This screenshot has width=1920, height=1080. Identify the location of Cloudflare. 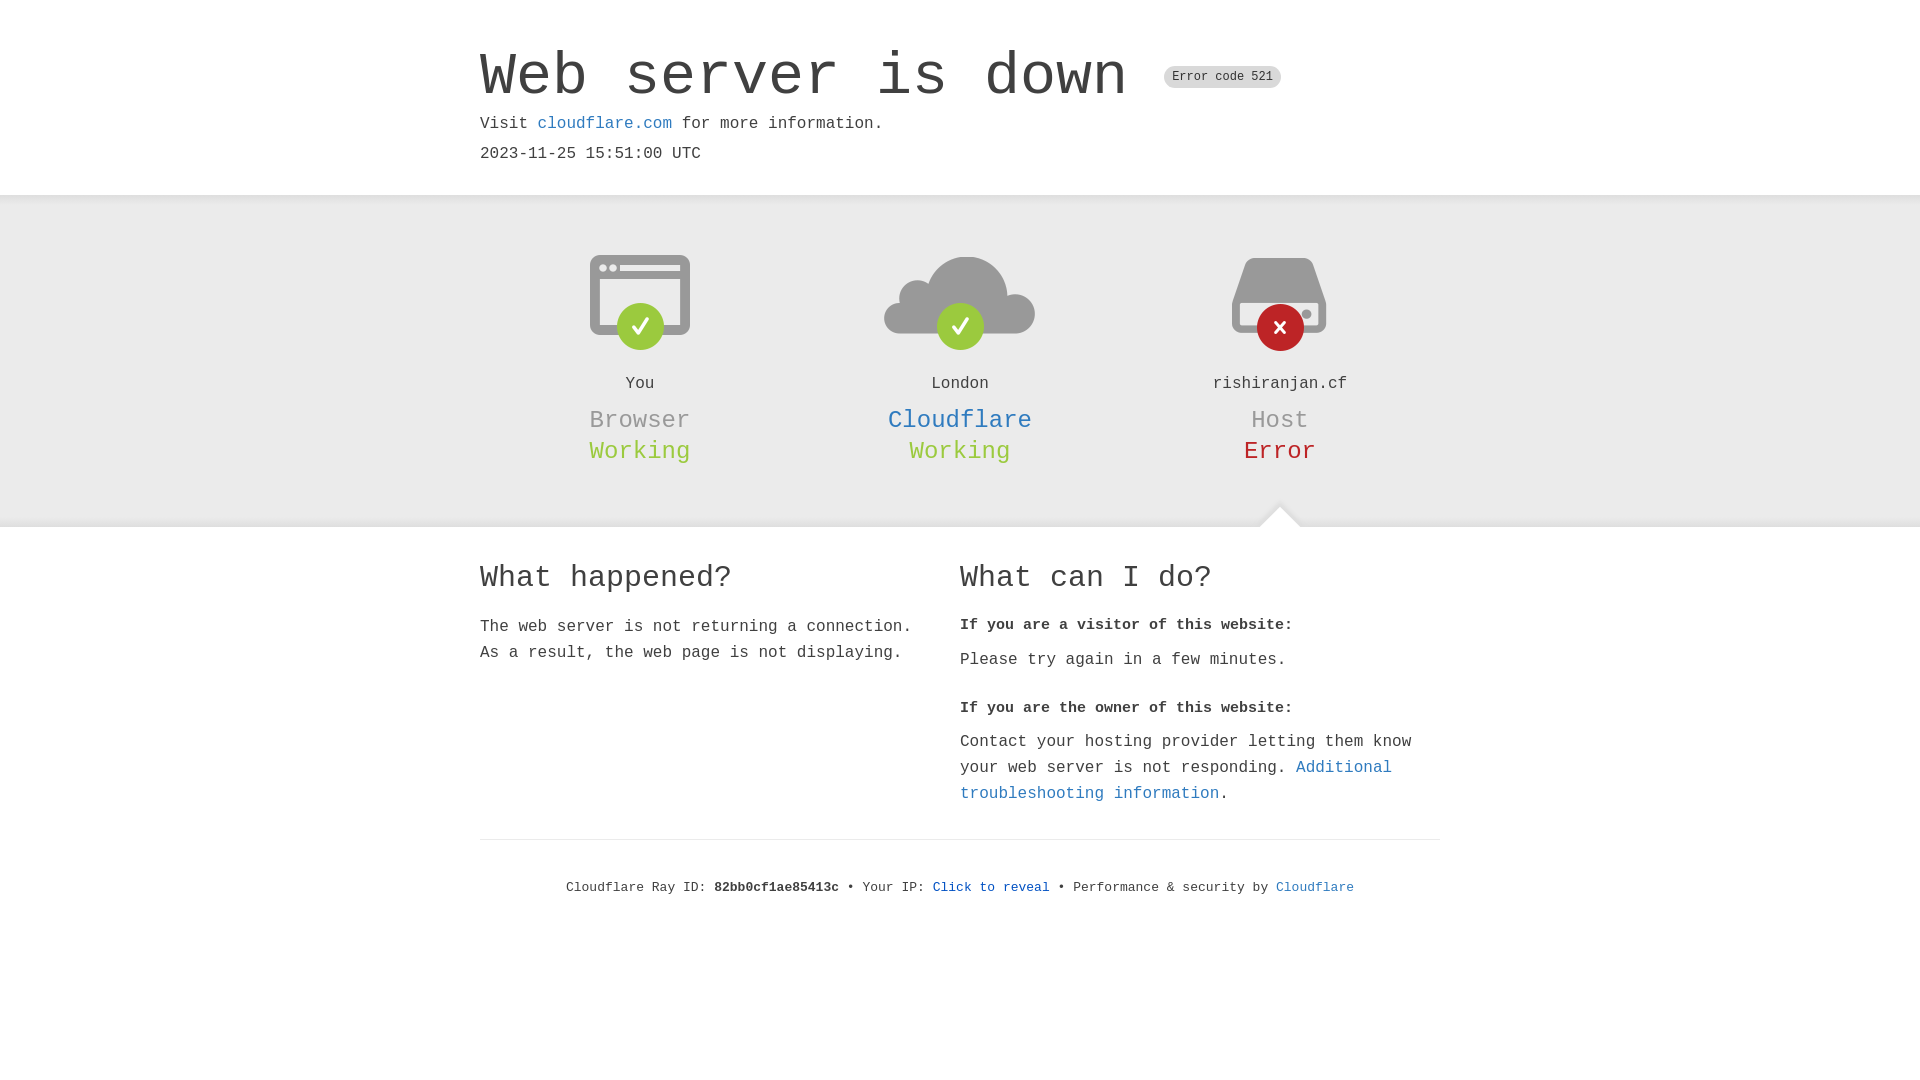
(960, 420).